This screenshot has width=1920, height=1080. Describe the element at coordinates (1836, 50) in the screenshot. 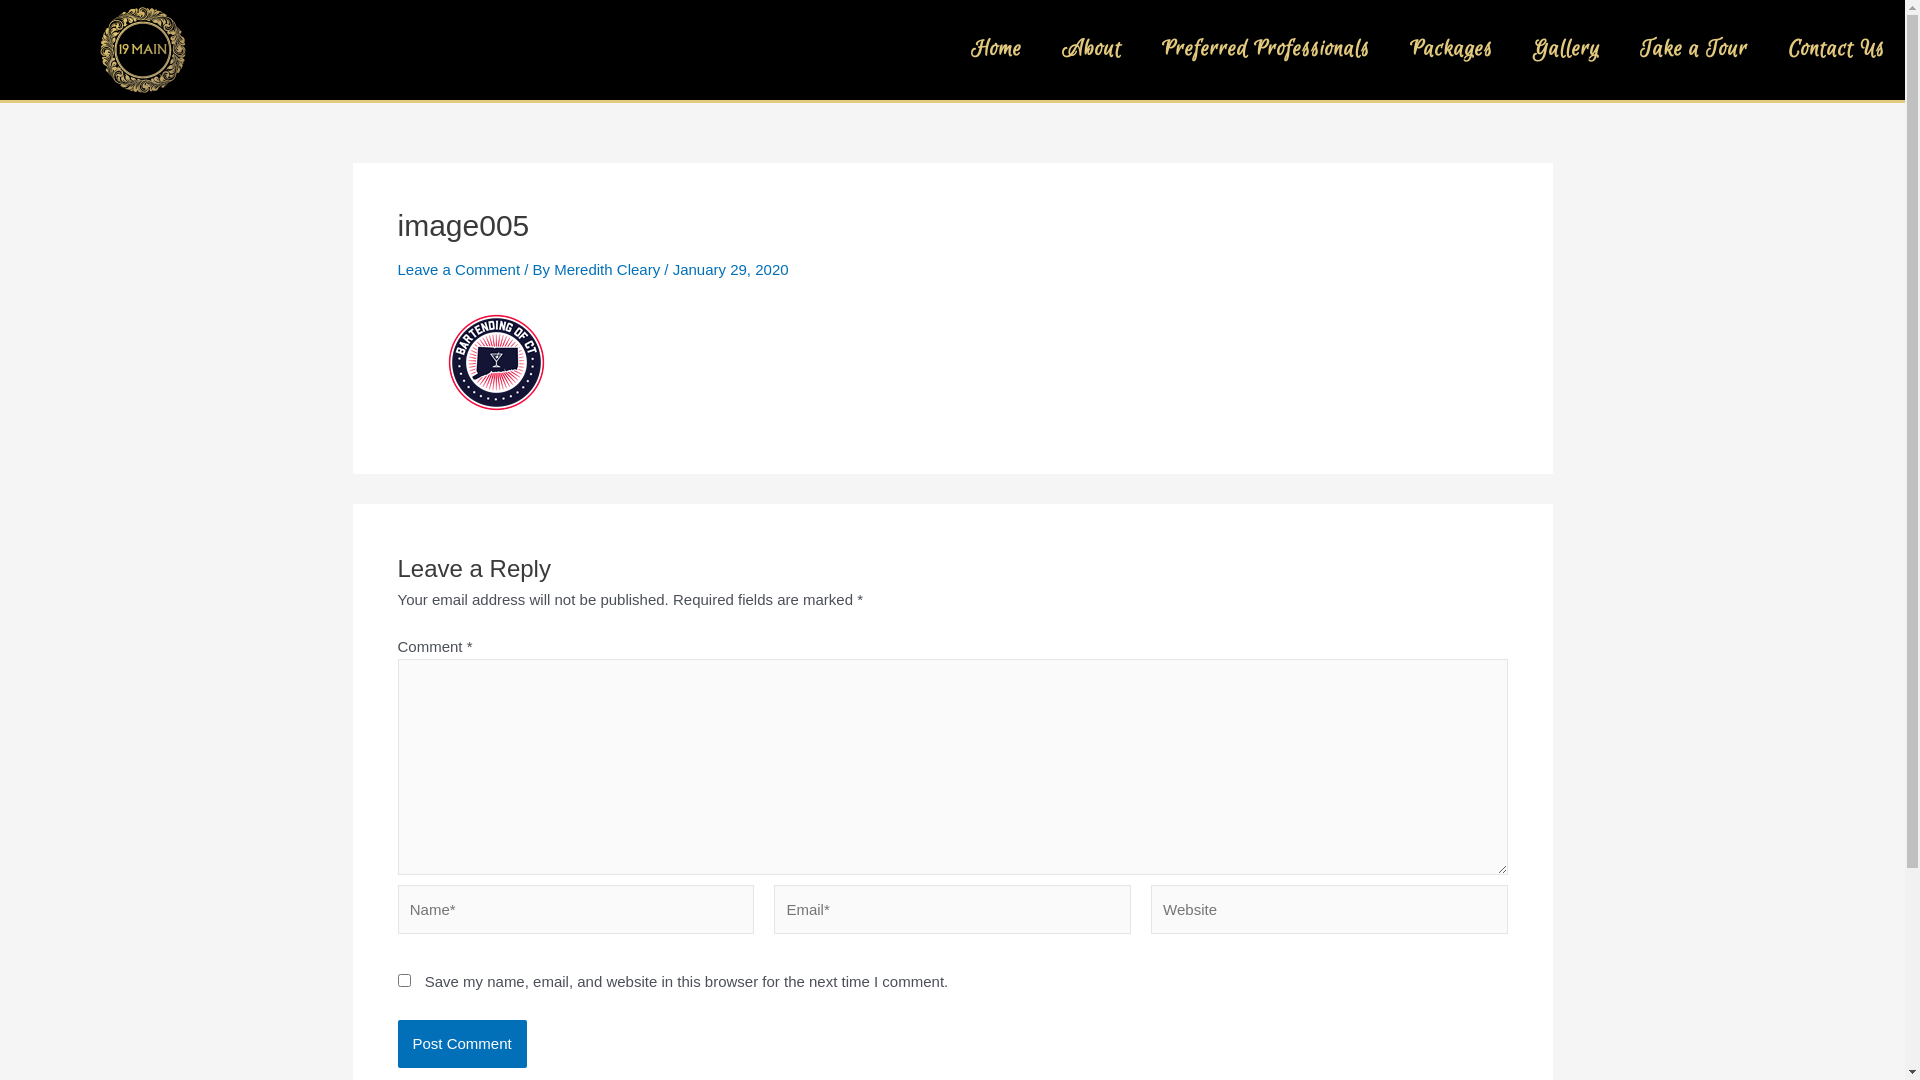

I see `Contact Us` at that location.